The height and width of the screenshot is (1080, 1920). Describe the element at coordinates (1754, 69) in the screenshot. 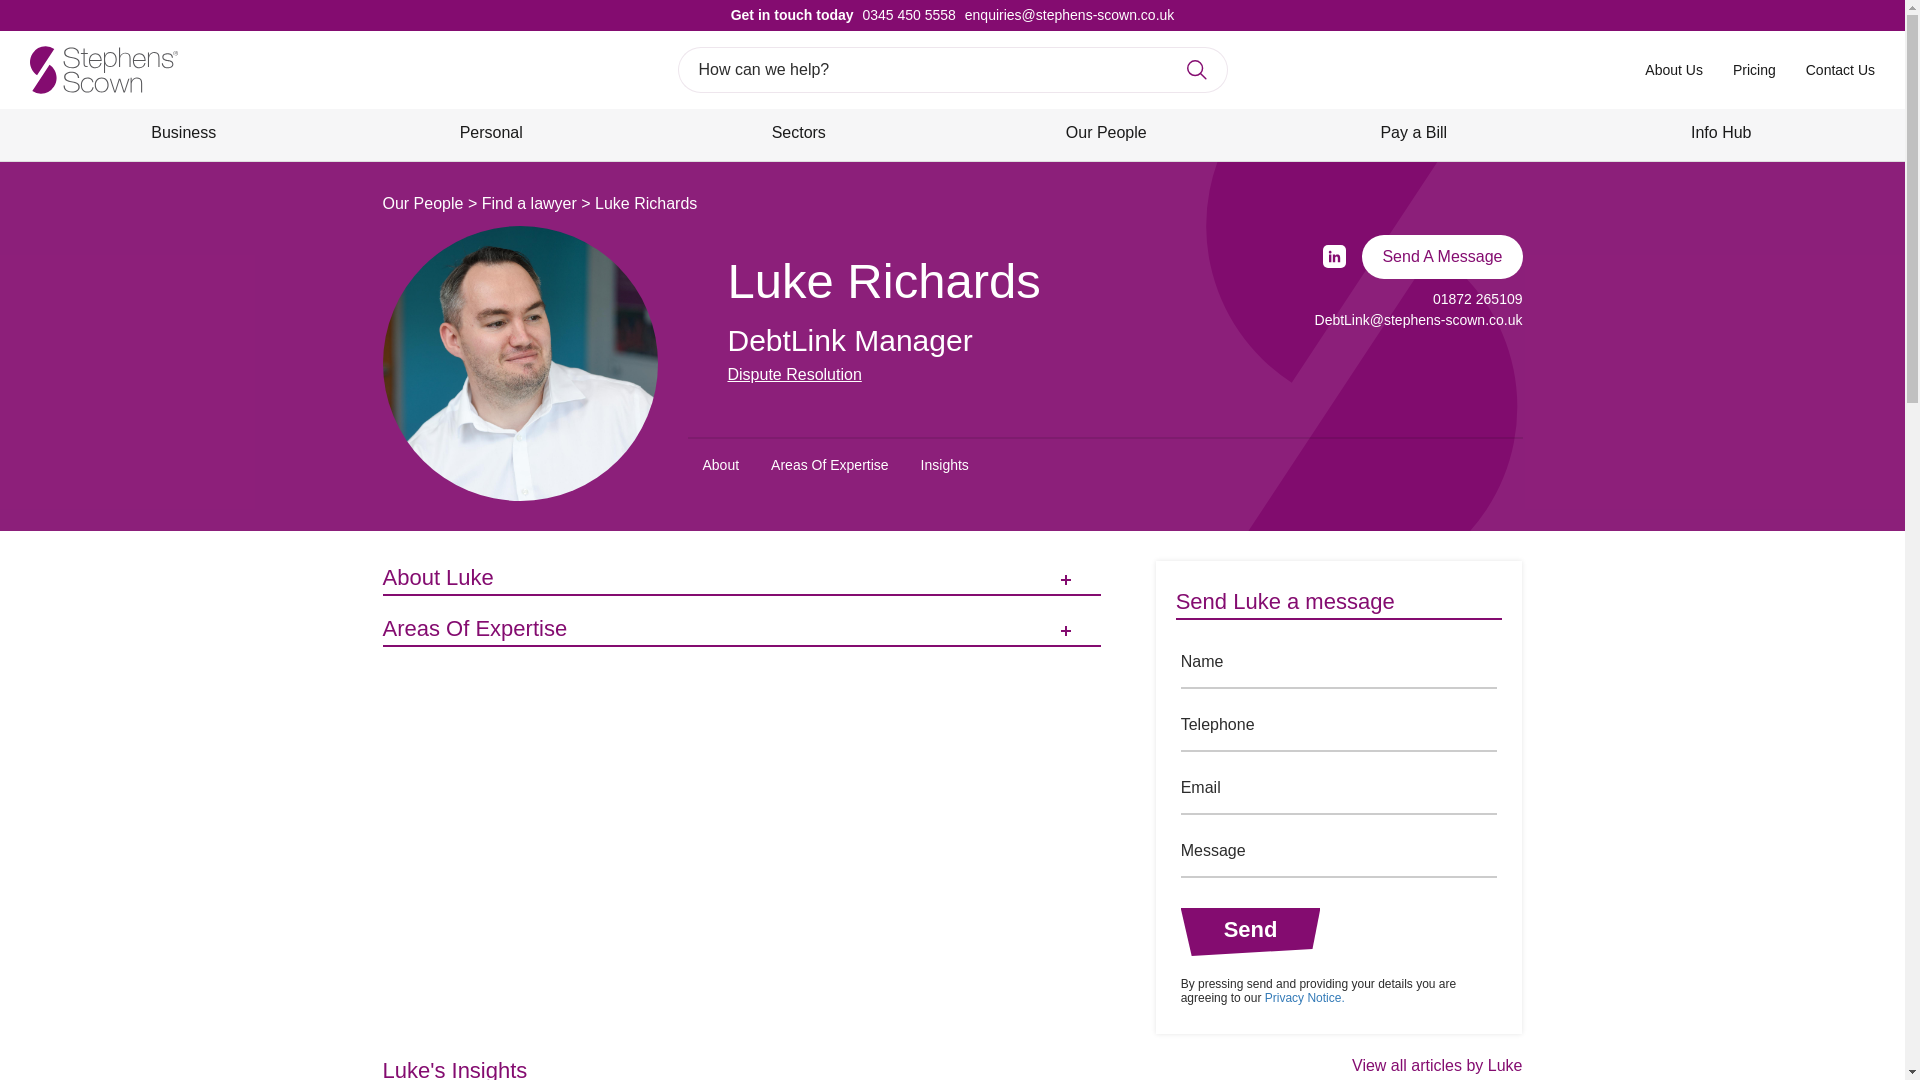

I see `Pricing` at that location.